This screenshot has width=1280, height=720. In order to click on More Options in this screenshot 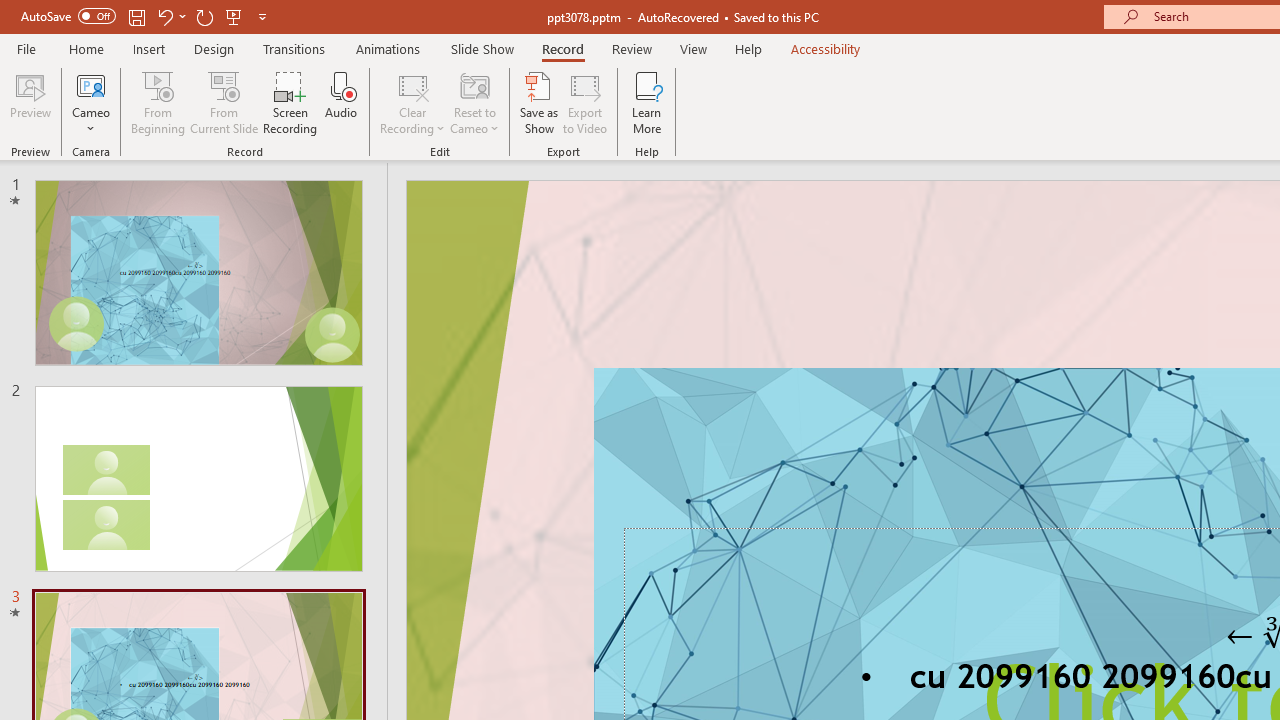, I will do `click(91, 121)`.